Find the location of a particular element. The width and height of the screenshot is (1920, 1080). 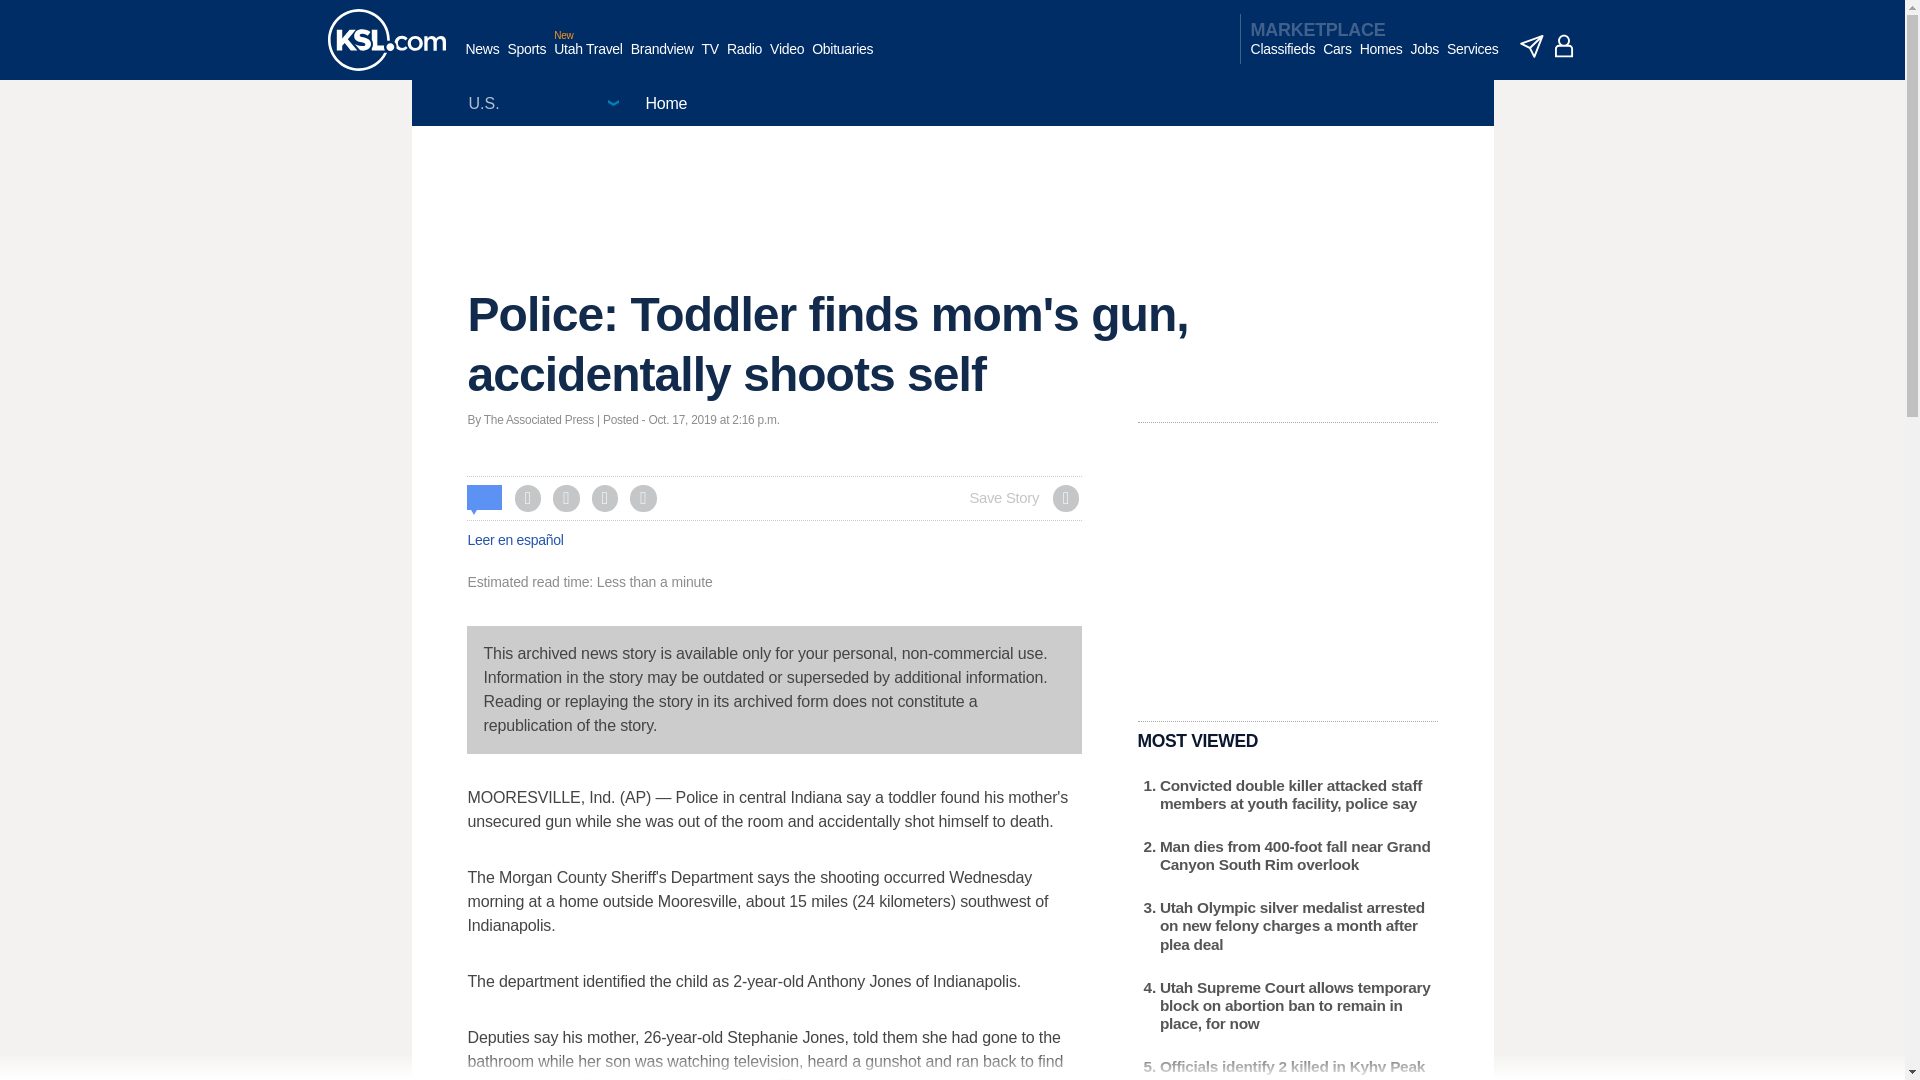

Brandview is located at coordinates (662, 59).